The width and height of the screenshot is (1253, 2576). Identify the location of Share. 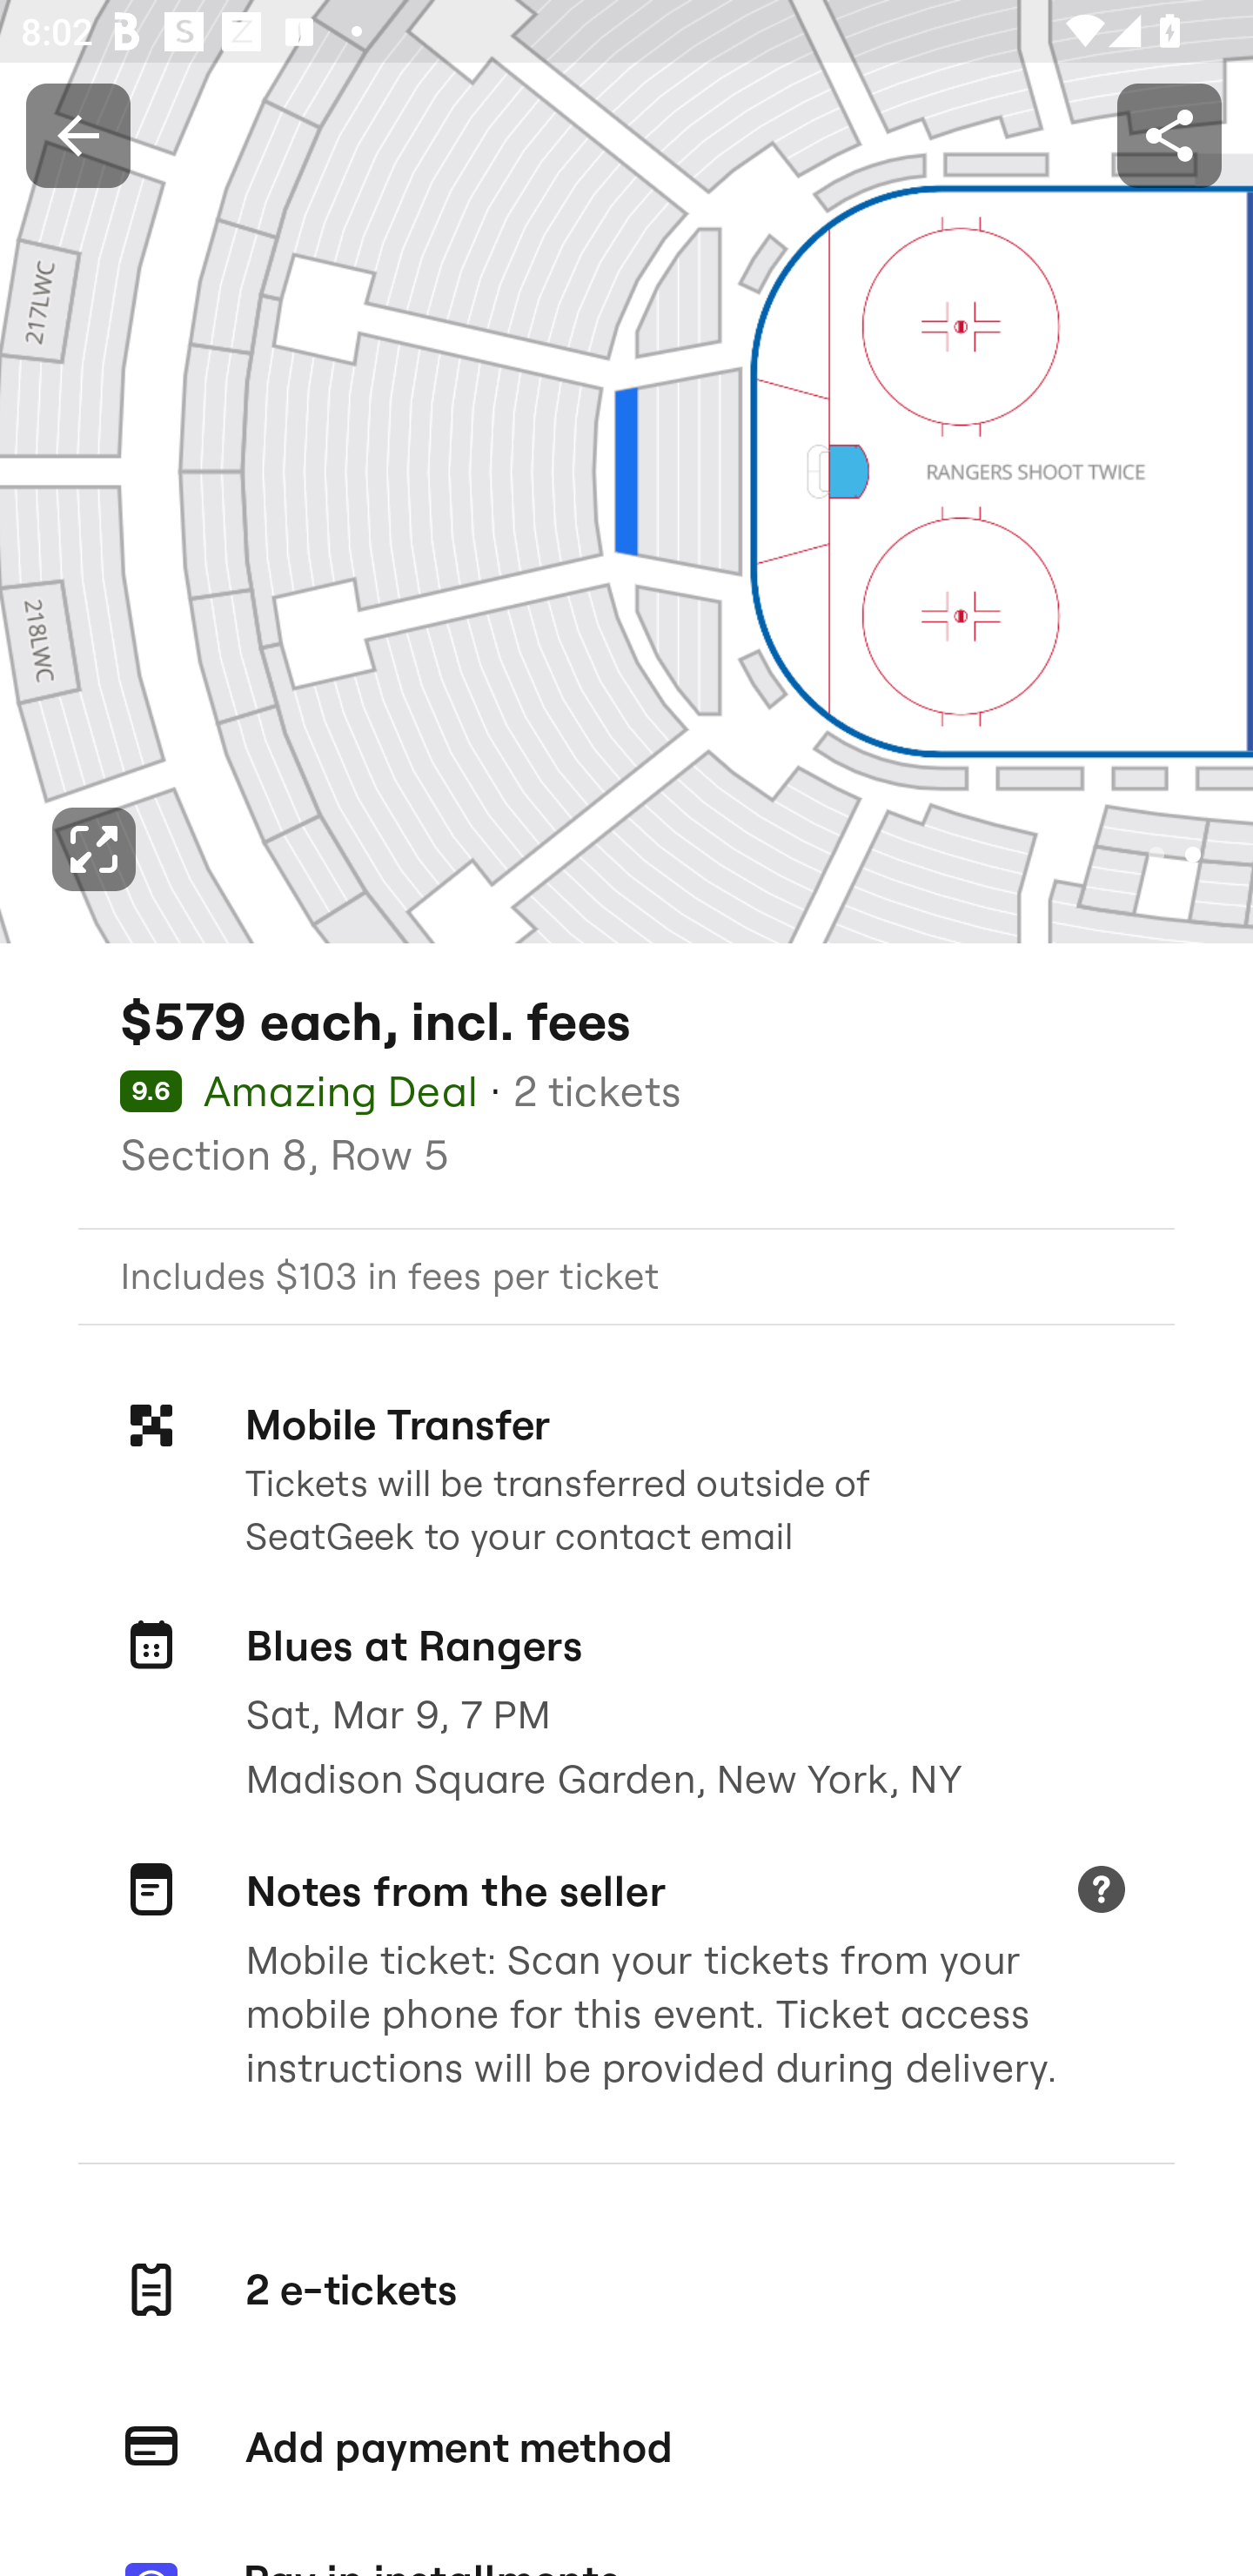
(1169, 134).